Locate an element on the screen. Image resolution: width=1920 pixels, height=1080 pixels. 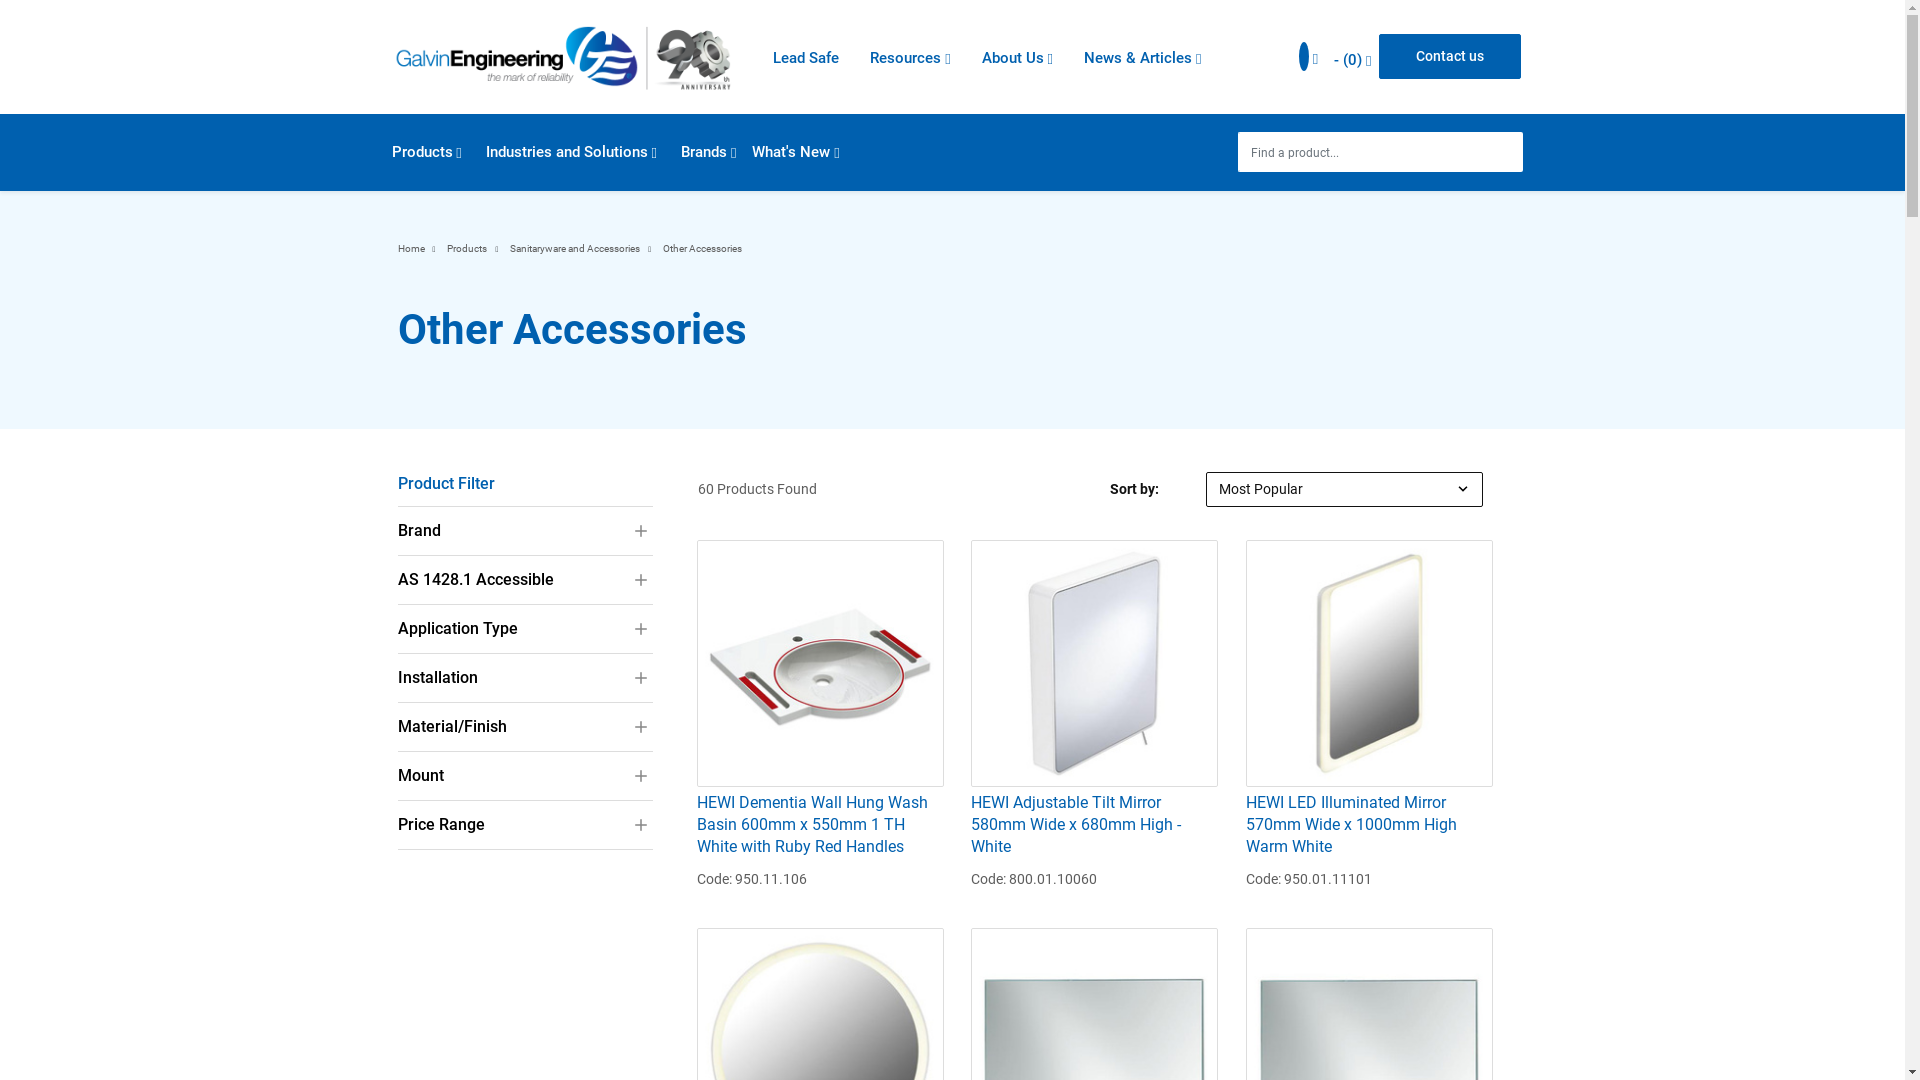
Installation is located at coordinates (526, 678).